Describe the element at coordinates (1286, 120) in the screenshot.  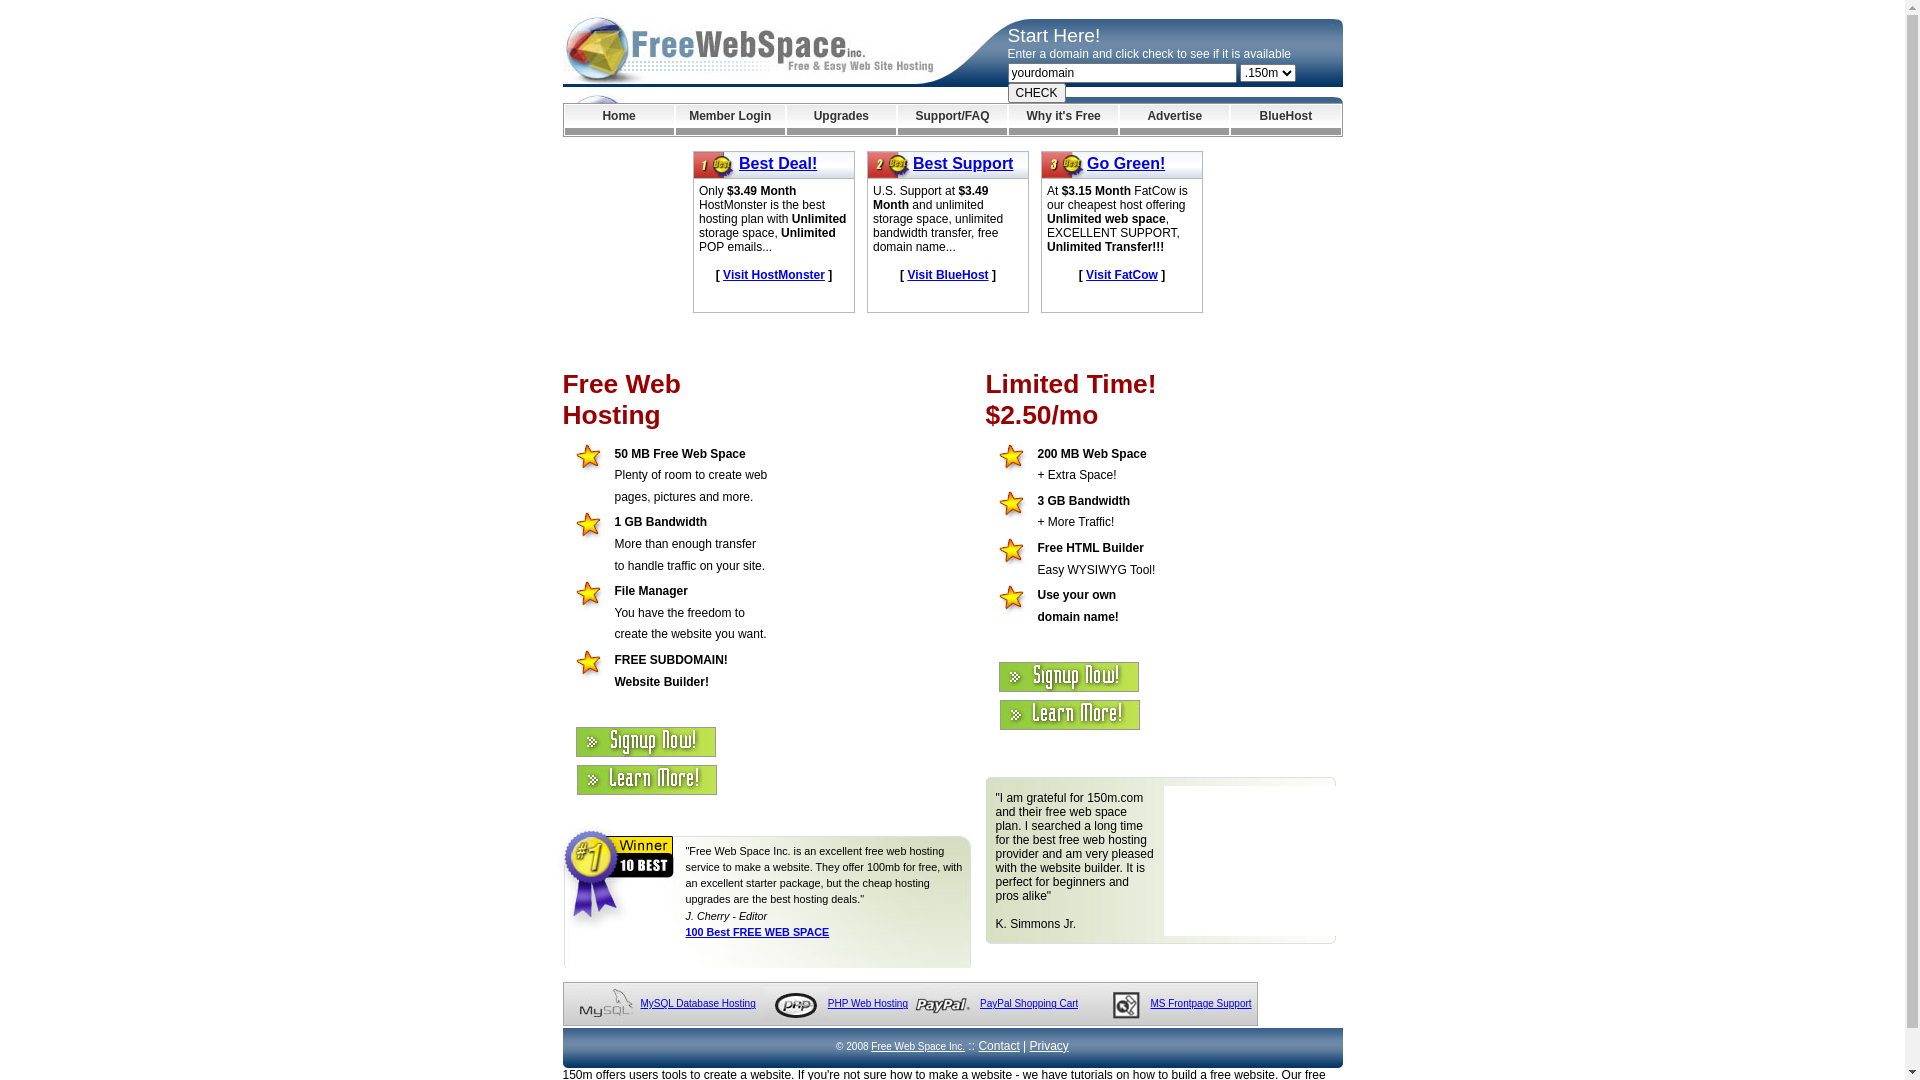
I see `BlueHost` at that location.